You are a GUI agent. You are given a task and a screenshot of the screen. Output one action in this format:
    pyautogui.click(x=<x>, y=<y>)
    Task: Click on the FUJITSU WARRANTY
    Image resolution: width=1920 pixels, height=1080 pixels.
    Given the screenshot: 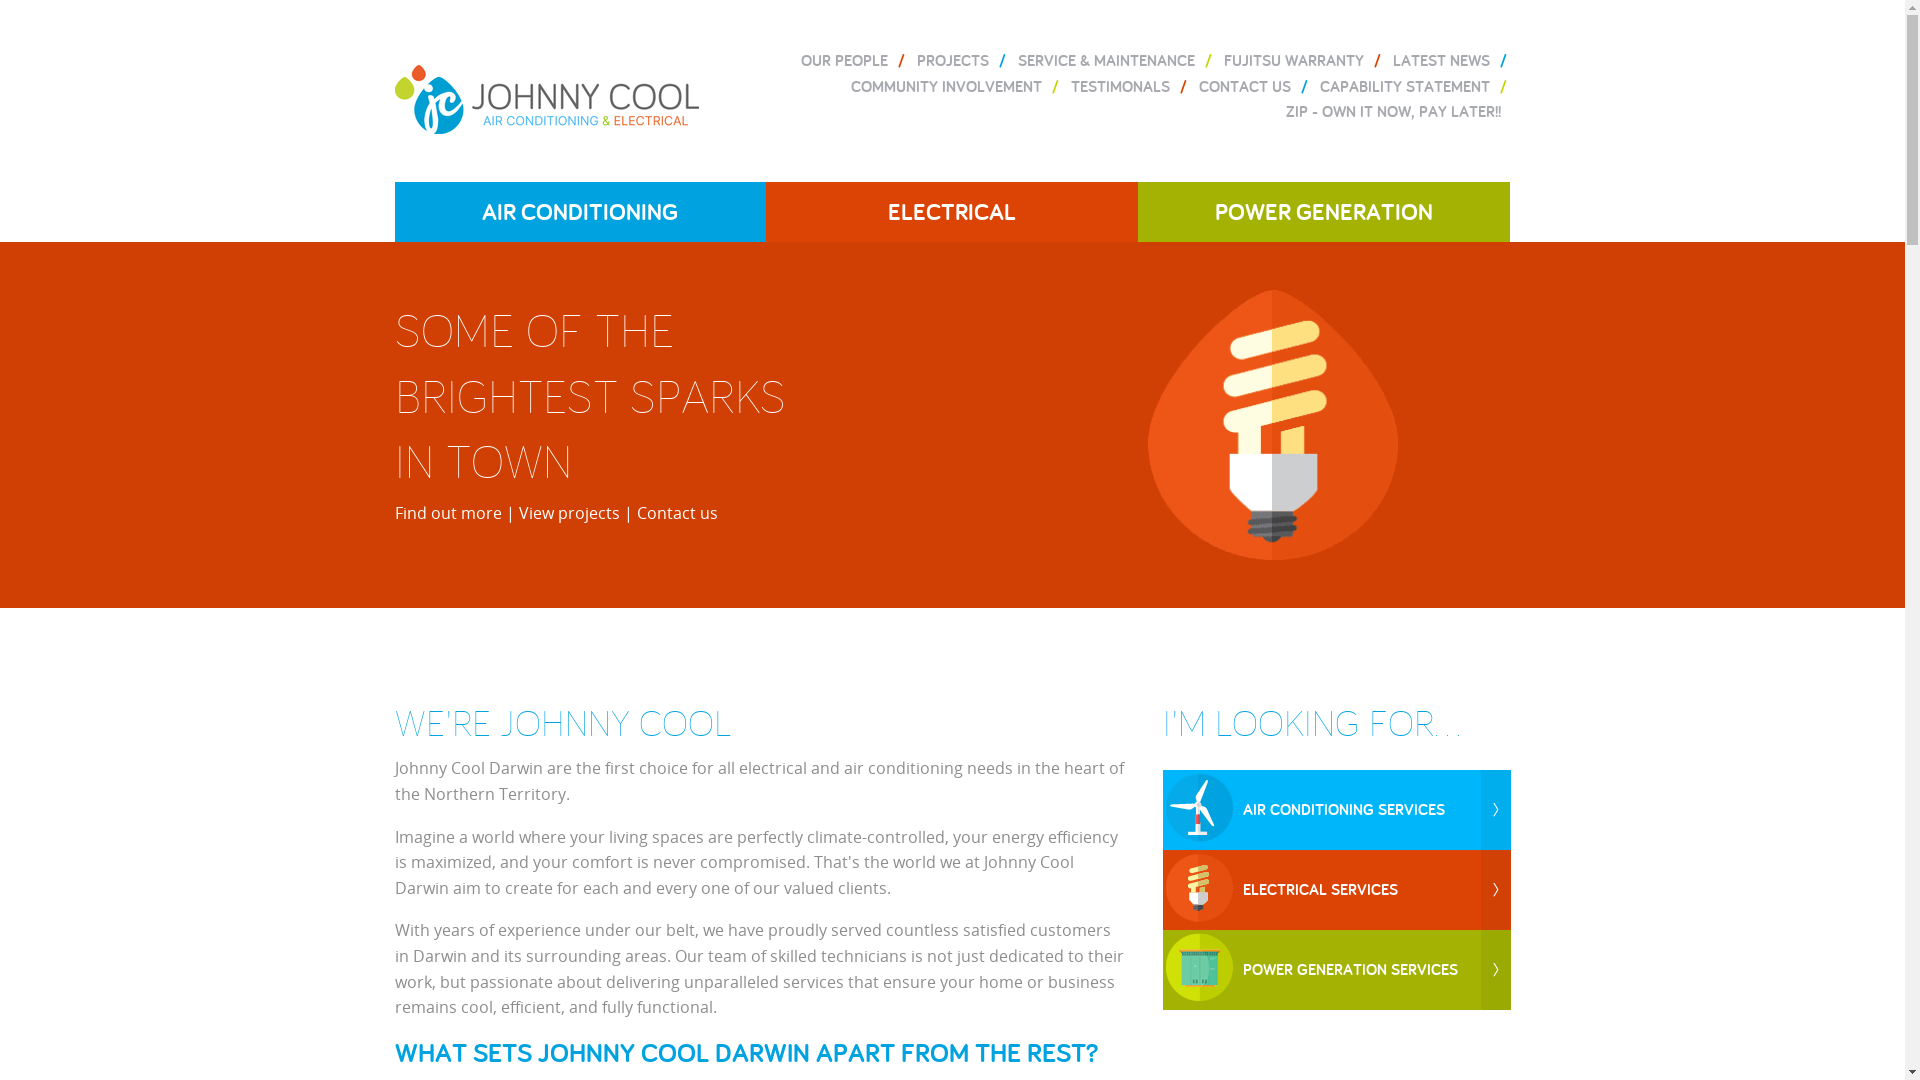 What is the action you would take?
    pyautogui.click(x=1294, y=60)
    